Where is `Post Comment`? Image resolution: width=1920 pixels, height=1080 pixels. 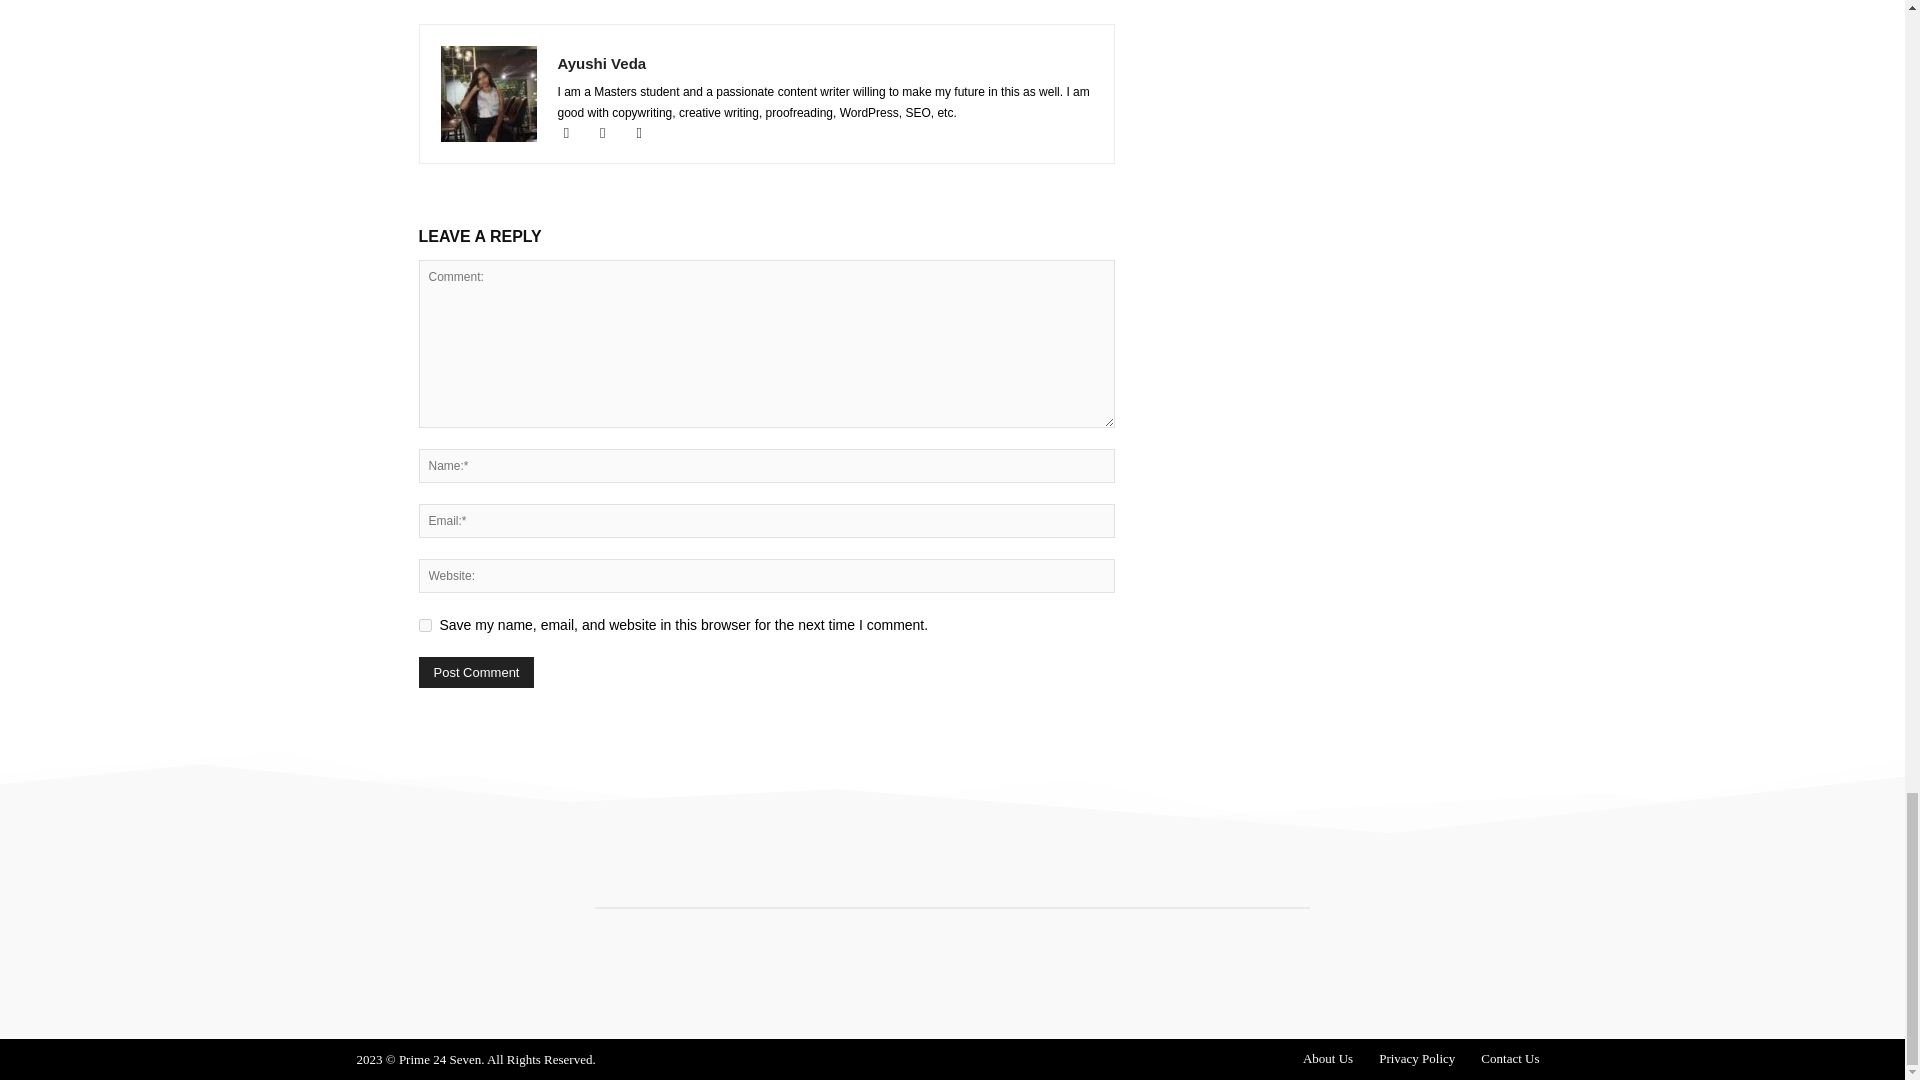 Post Comment is located at coordinates (476, 672).